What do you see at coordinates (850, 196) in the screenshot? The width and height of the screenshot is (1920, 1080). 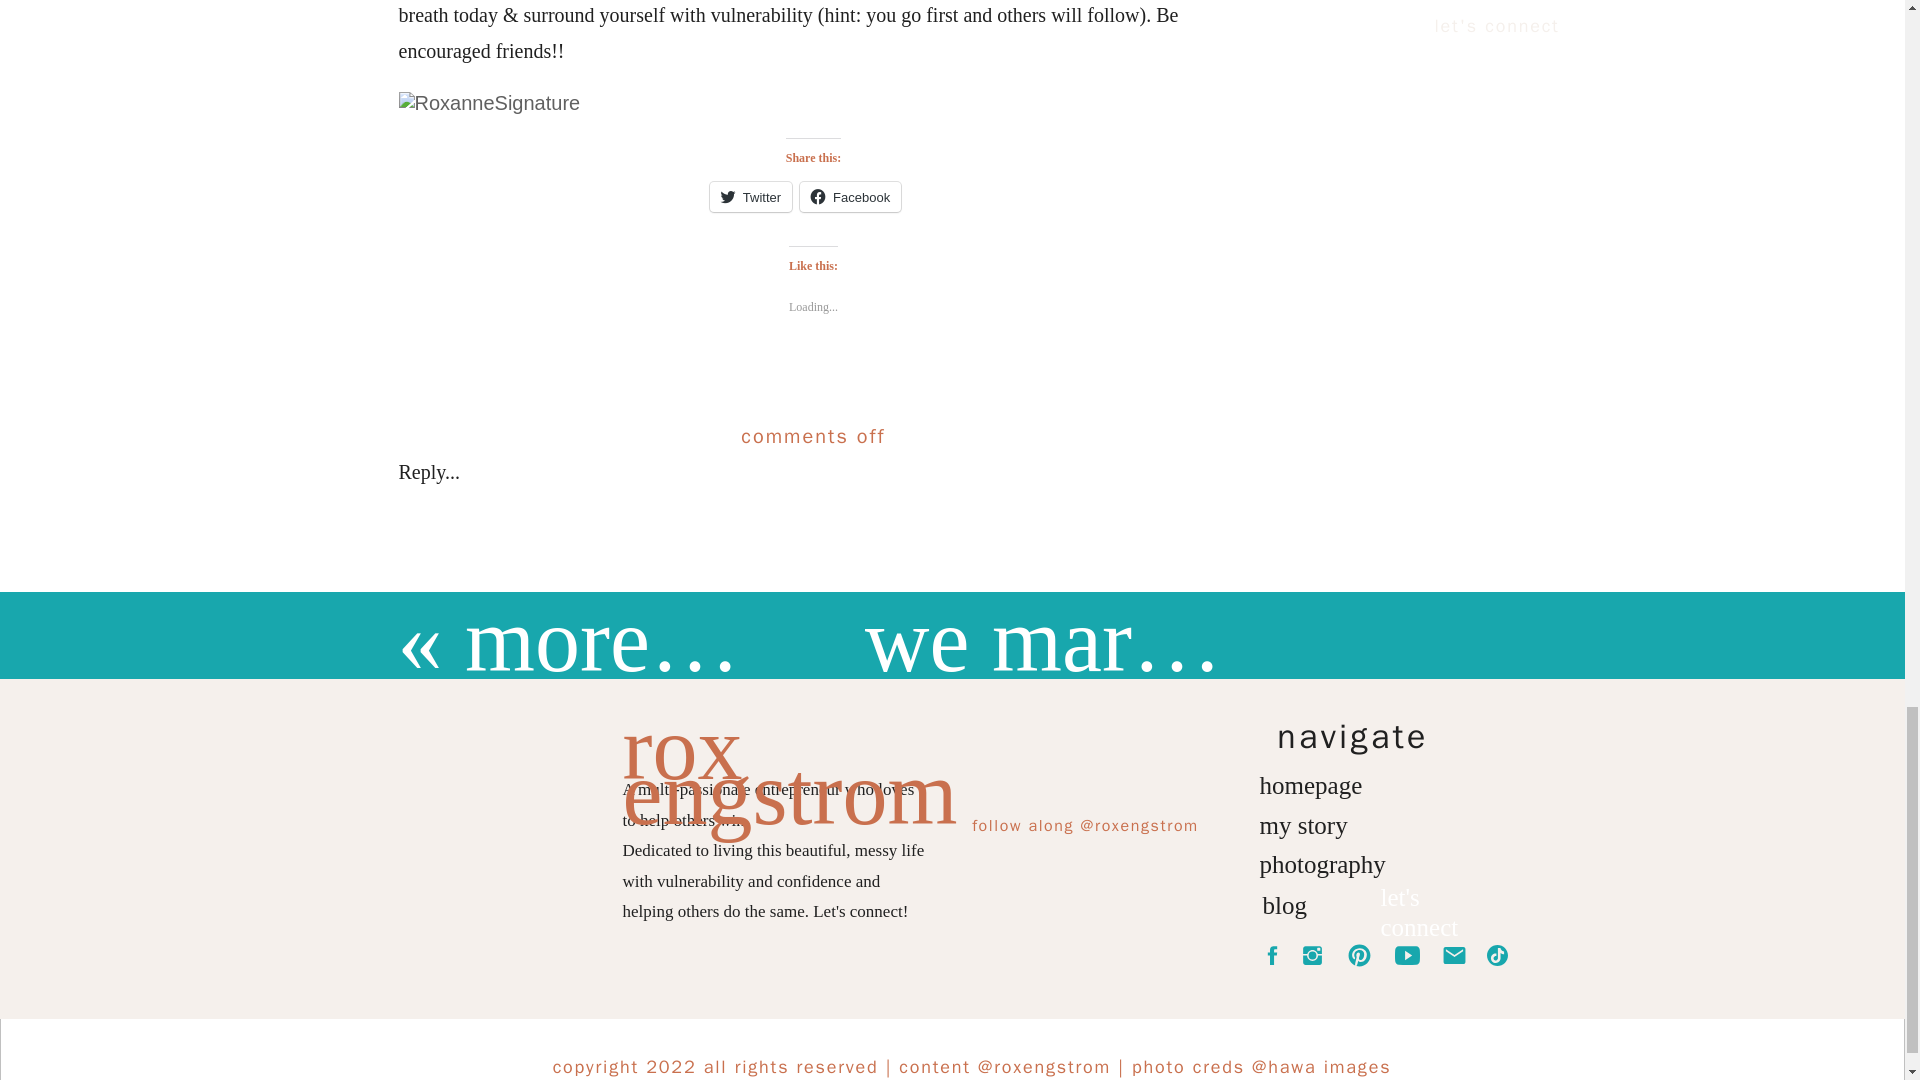 I see `Facebook` at bounding box center [850, 196].